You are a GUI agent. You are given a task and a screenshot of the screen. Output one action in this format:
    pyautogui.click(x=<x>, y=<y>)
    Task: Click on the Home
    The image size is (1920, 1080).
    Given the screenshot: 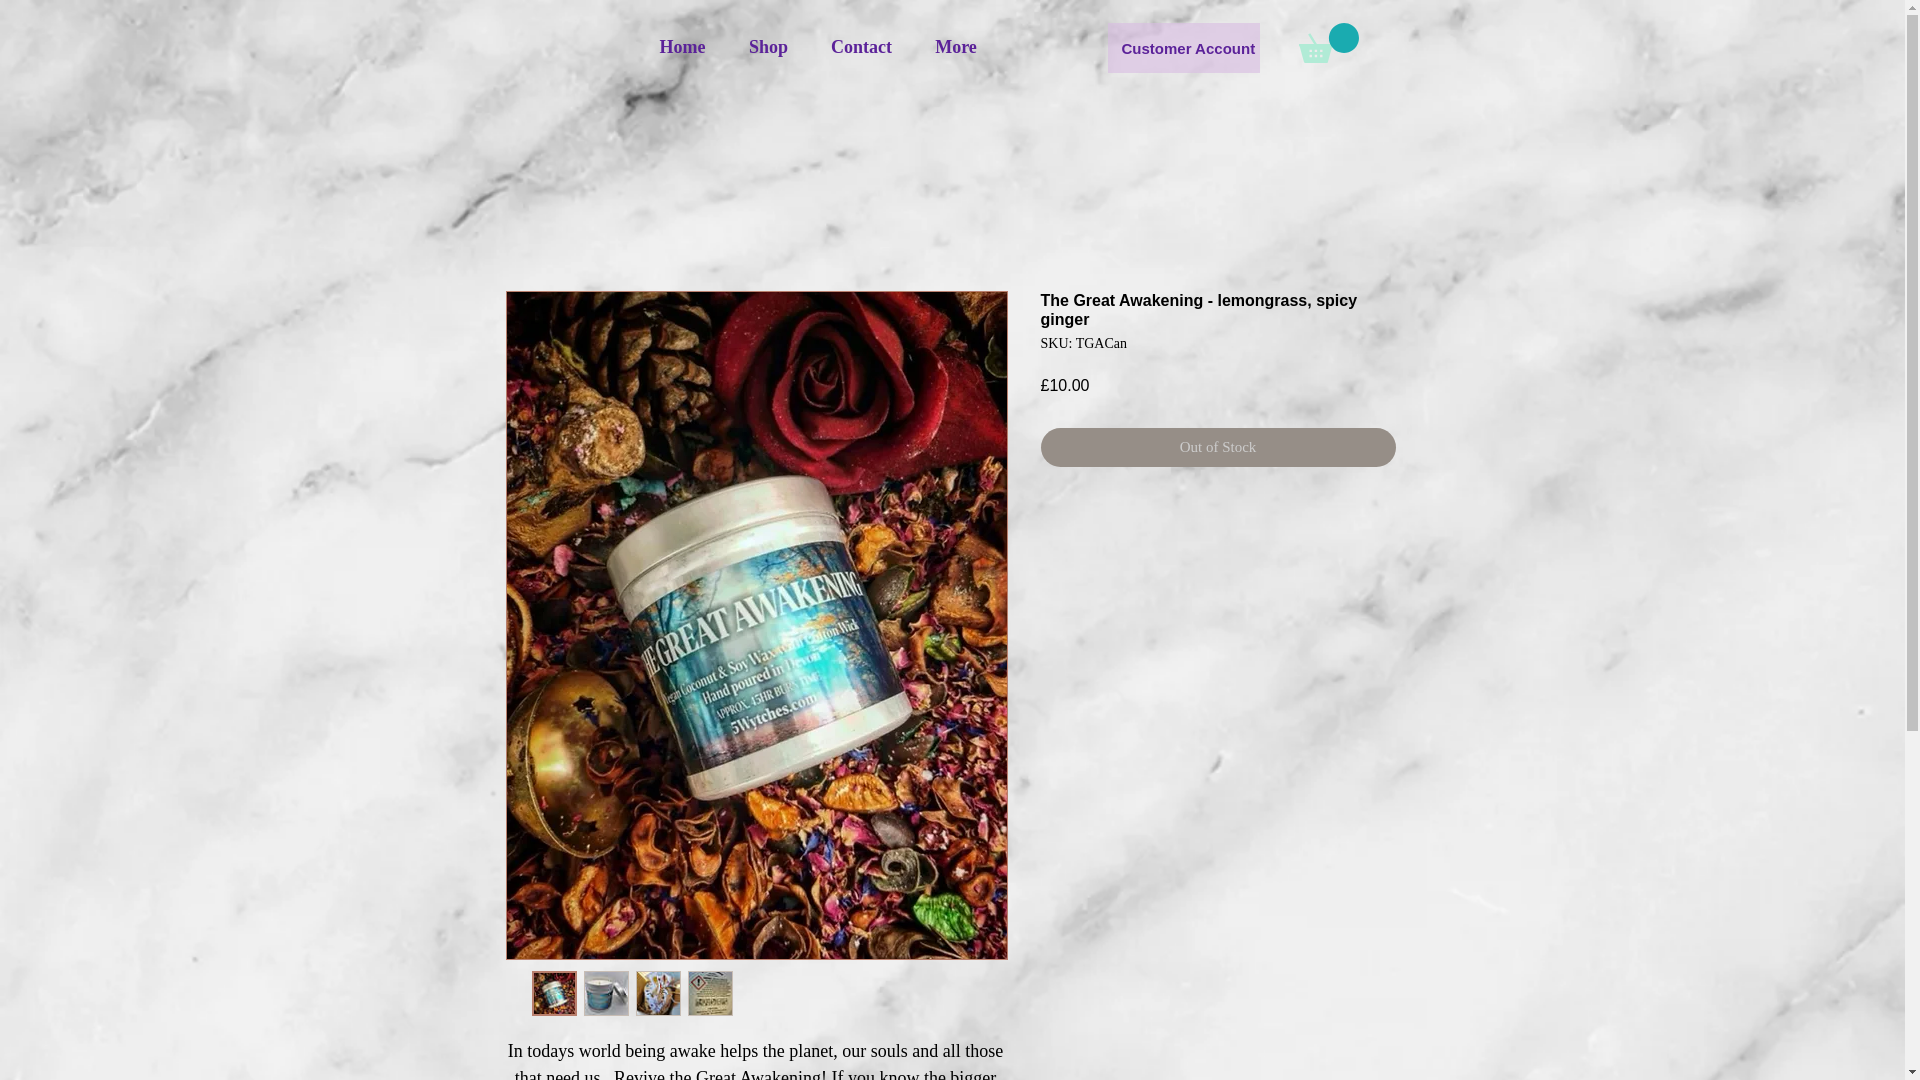 What is the action you would take?
    pyautogui.click(x=682, y=47)
    